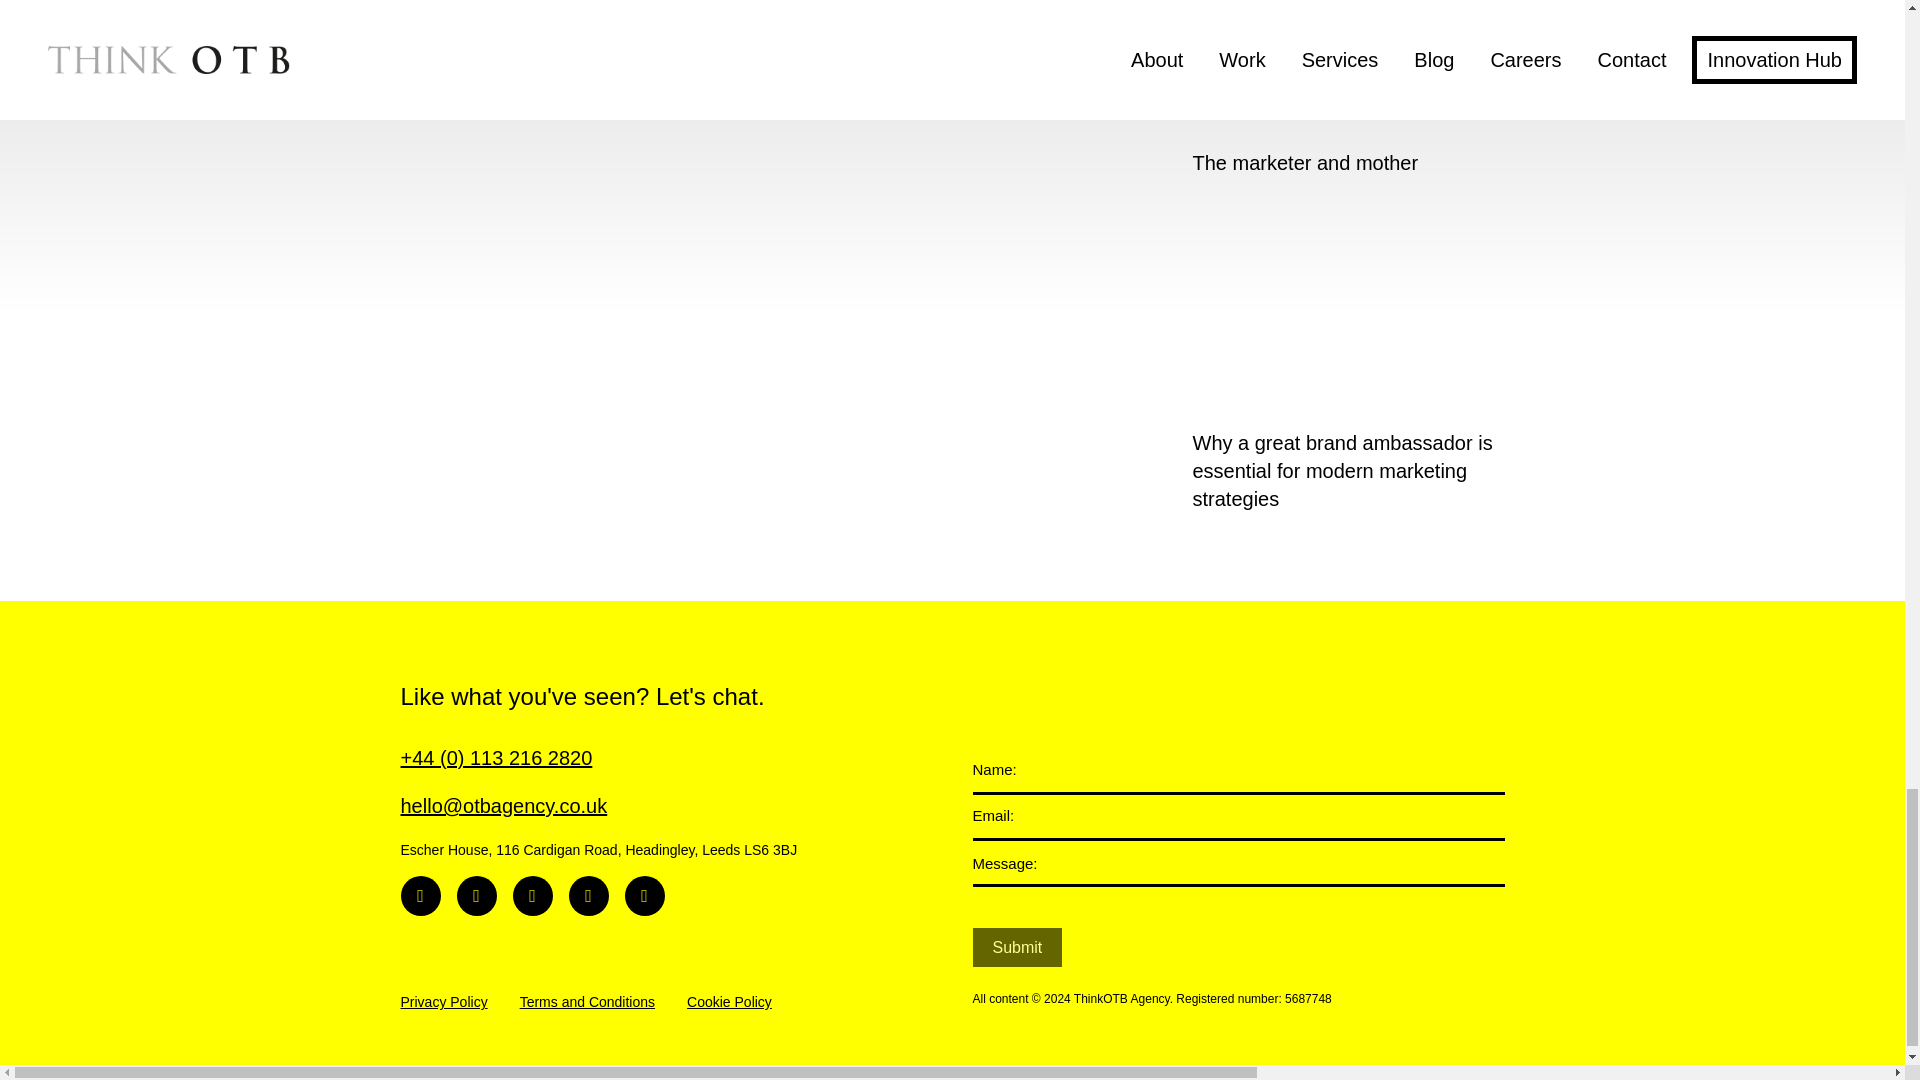  What do you see at coordinates (588, 895) in the screenshot?
I see `Facebook` at bounding box center [588, 895].